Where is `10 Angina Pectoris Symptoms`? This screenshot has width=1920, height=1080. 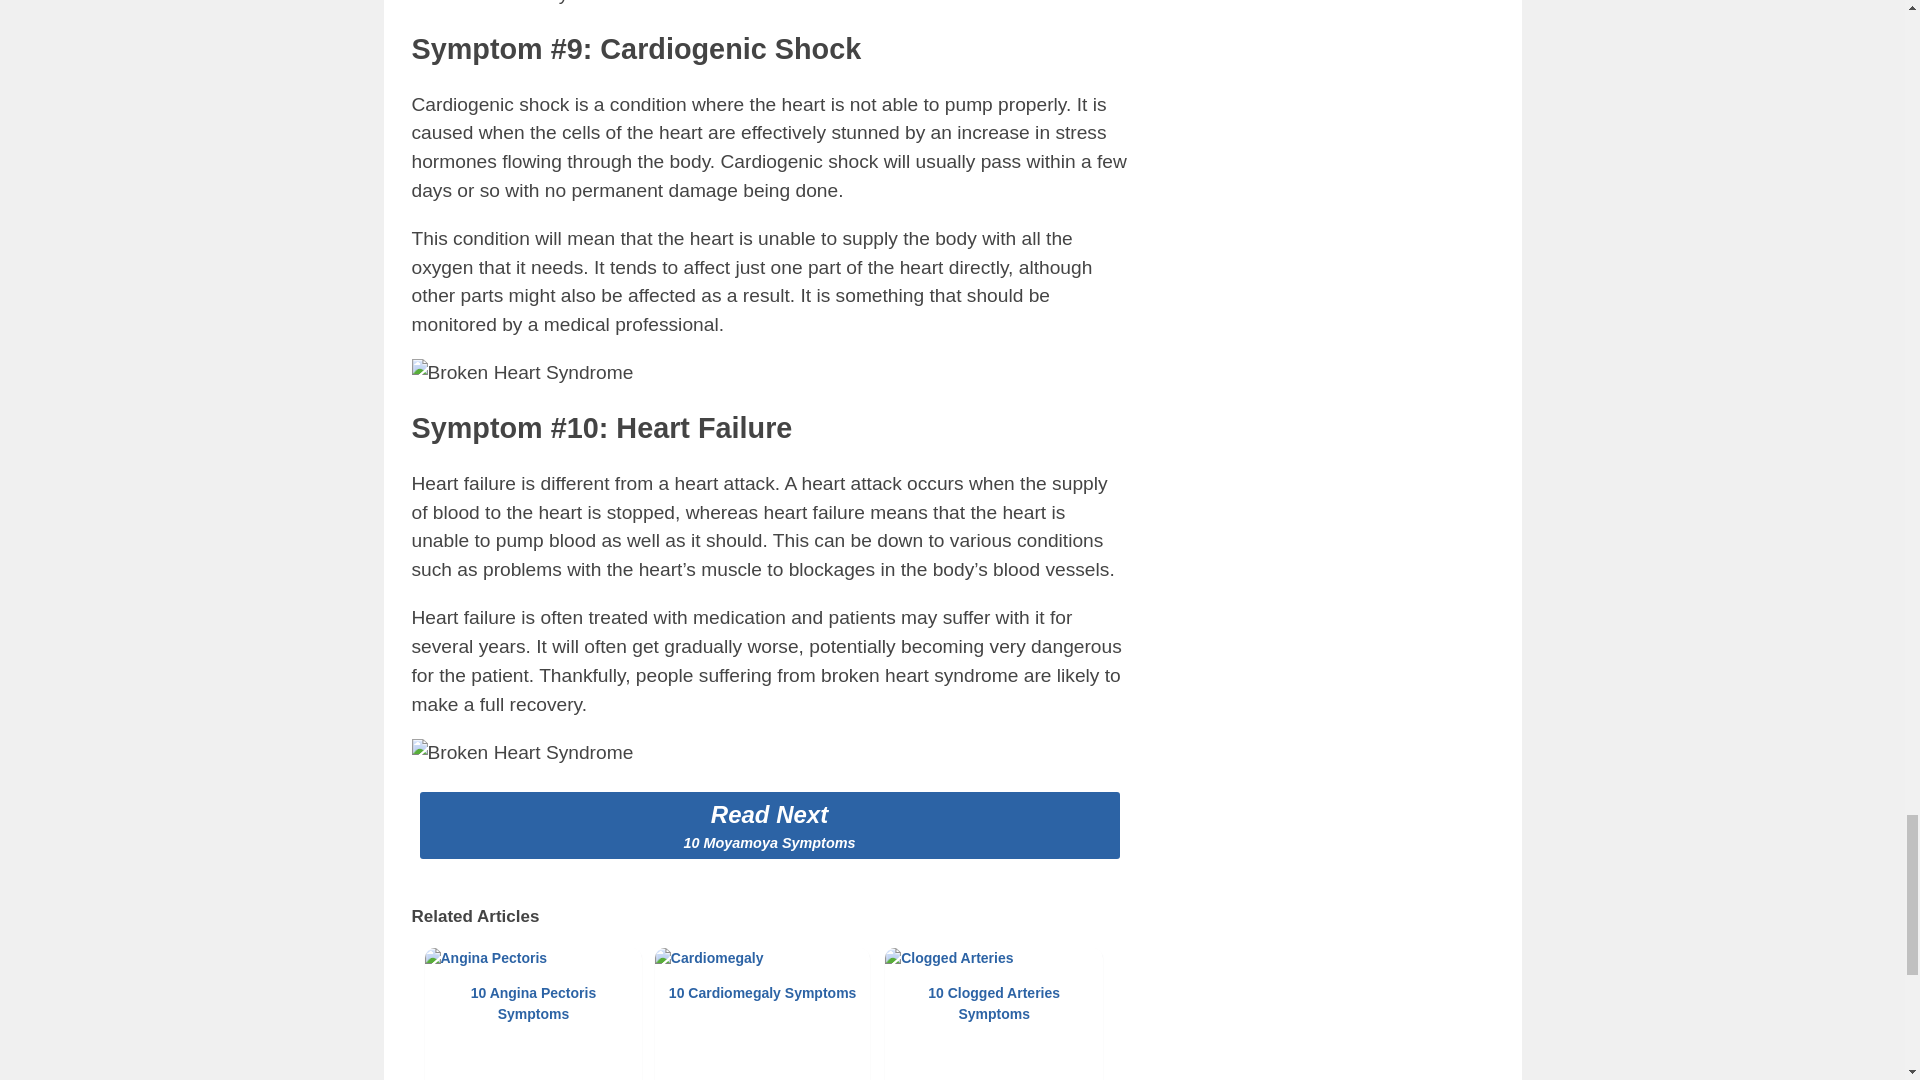
10 Angina Pectoris Symptoms is located at coordinates (532, 1014).